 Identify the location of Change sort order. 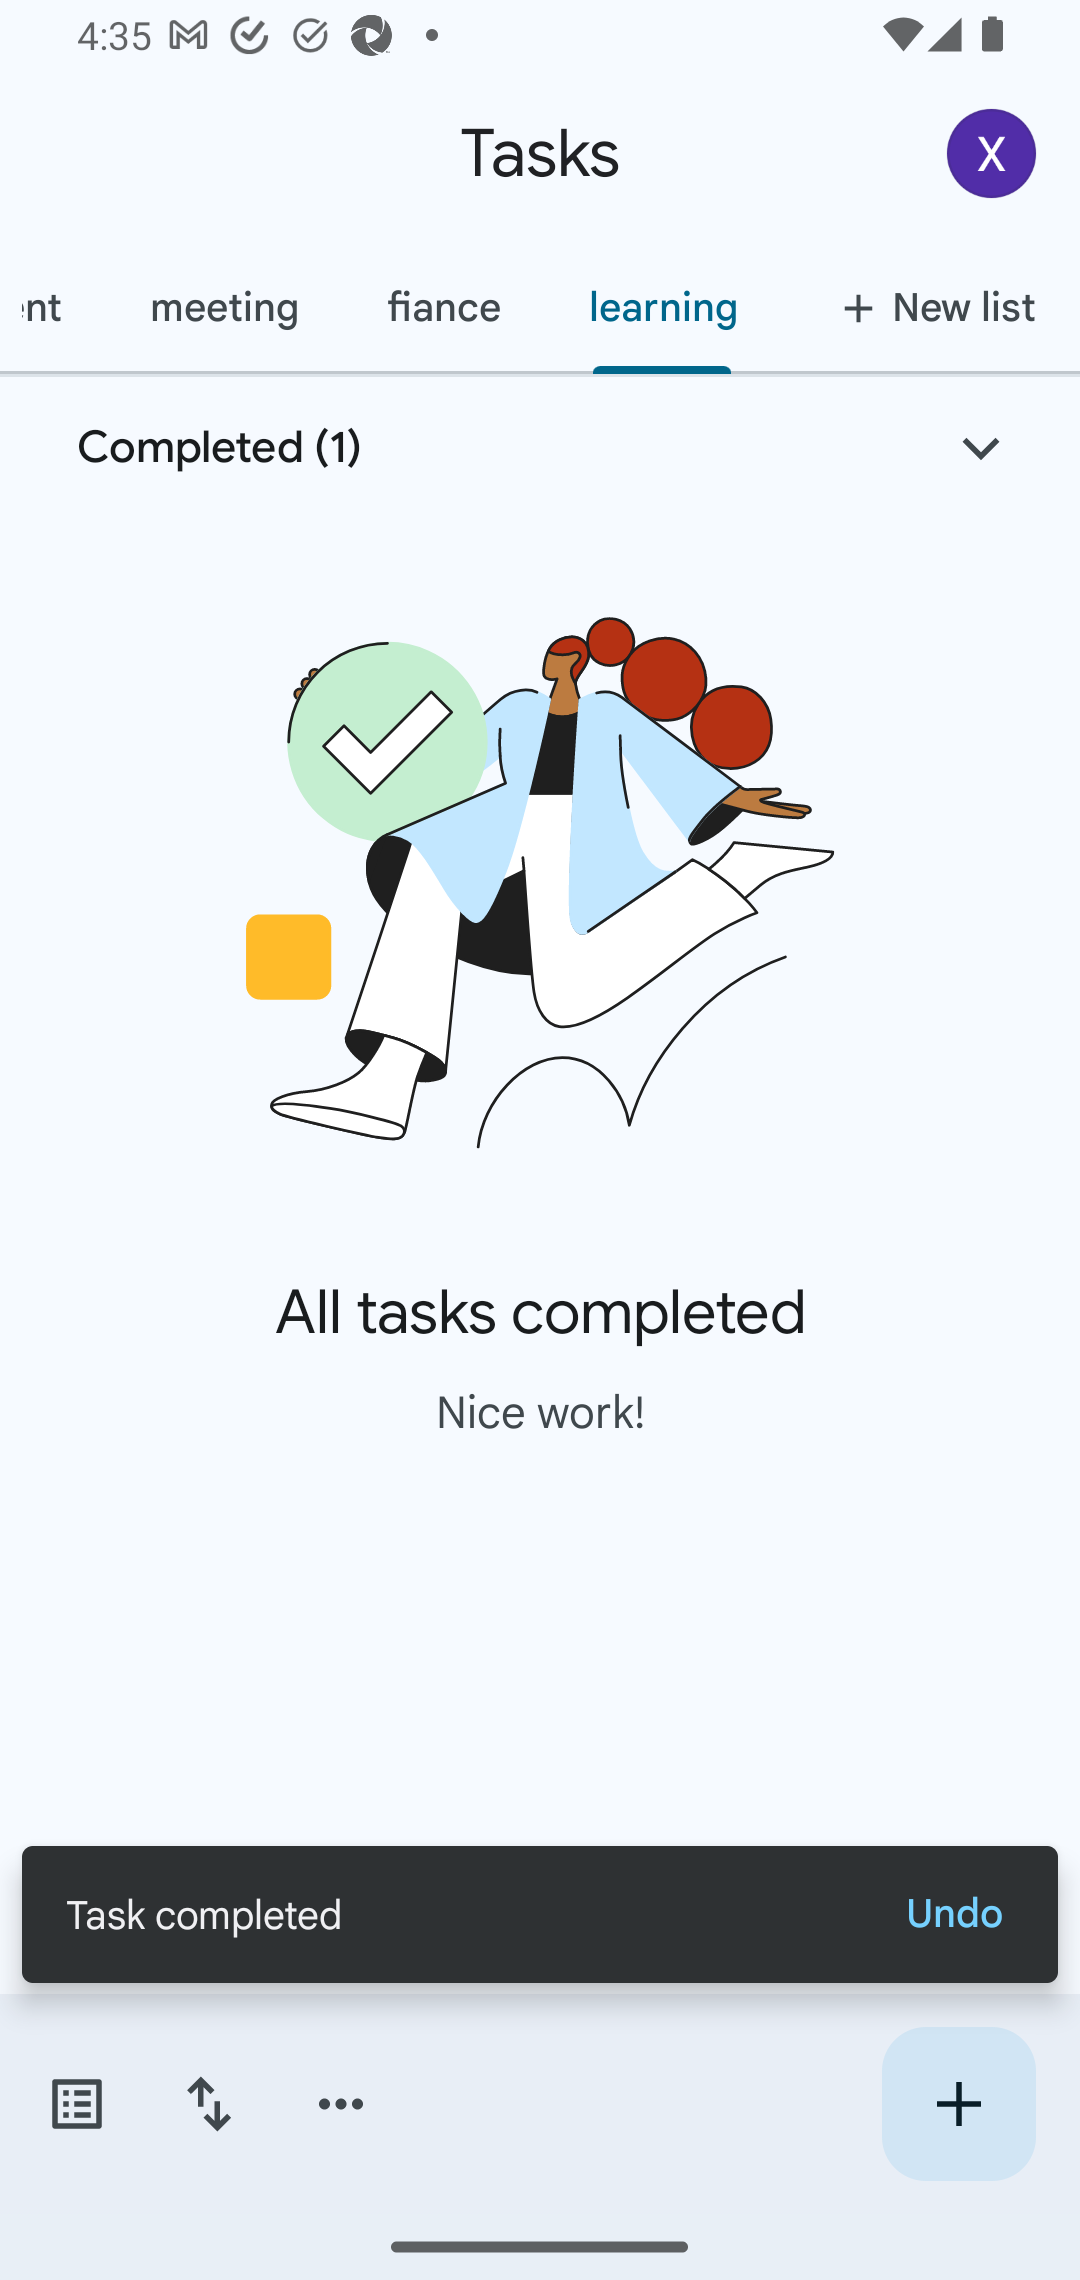
(208, 2104).